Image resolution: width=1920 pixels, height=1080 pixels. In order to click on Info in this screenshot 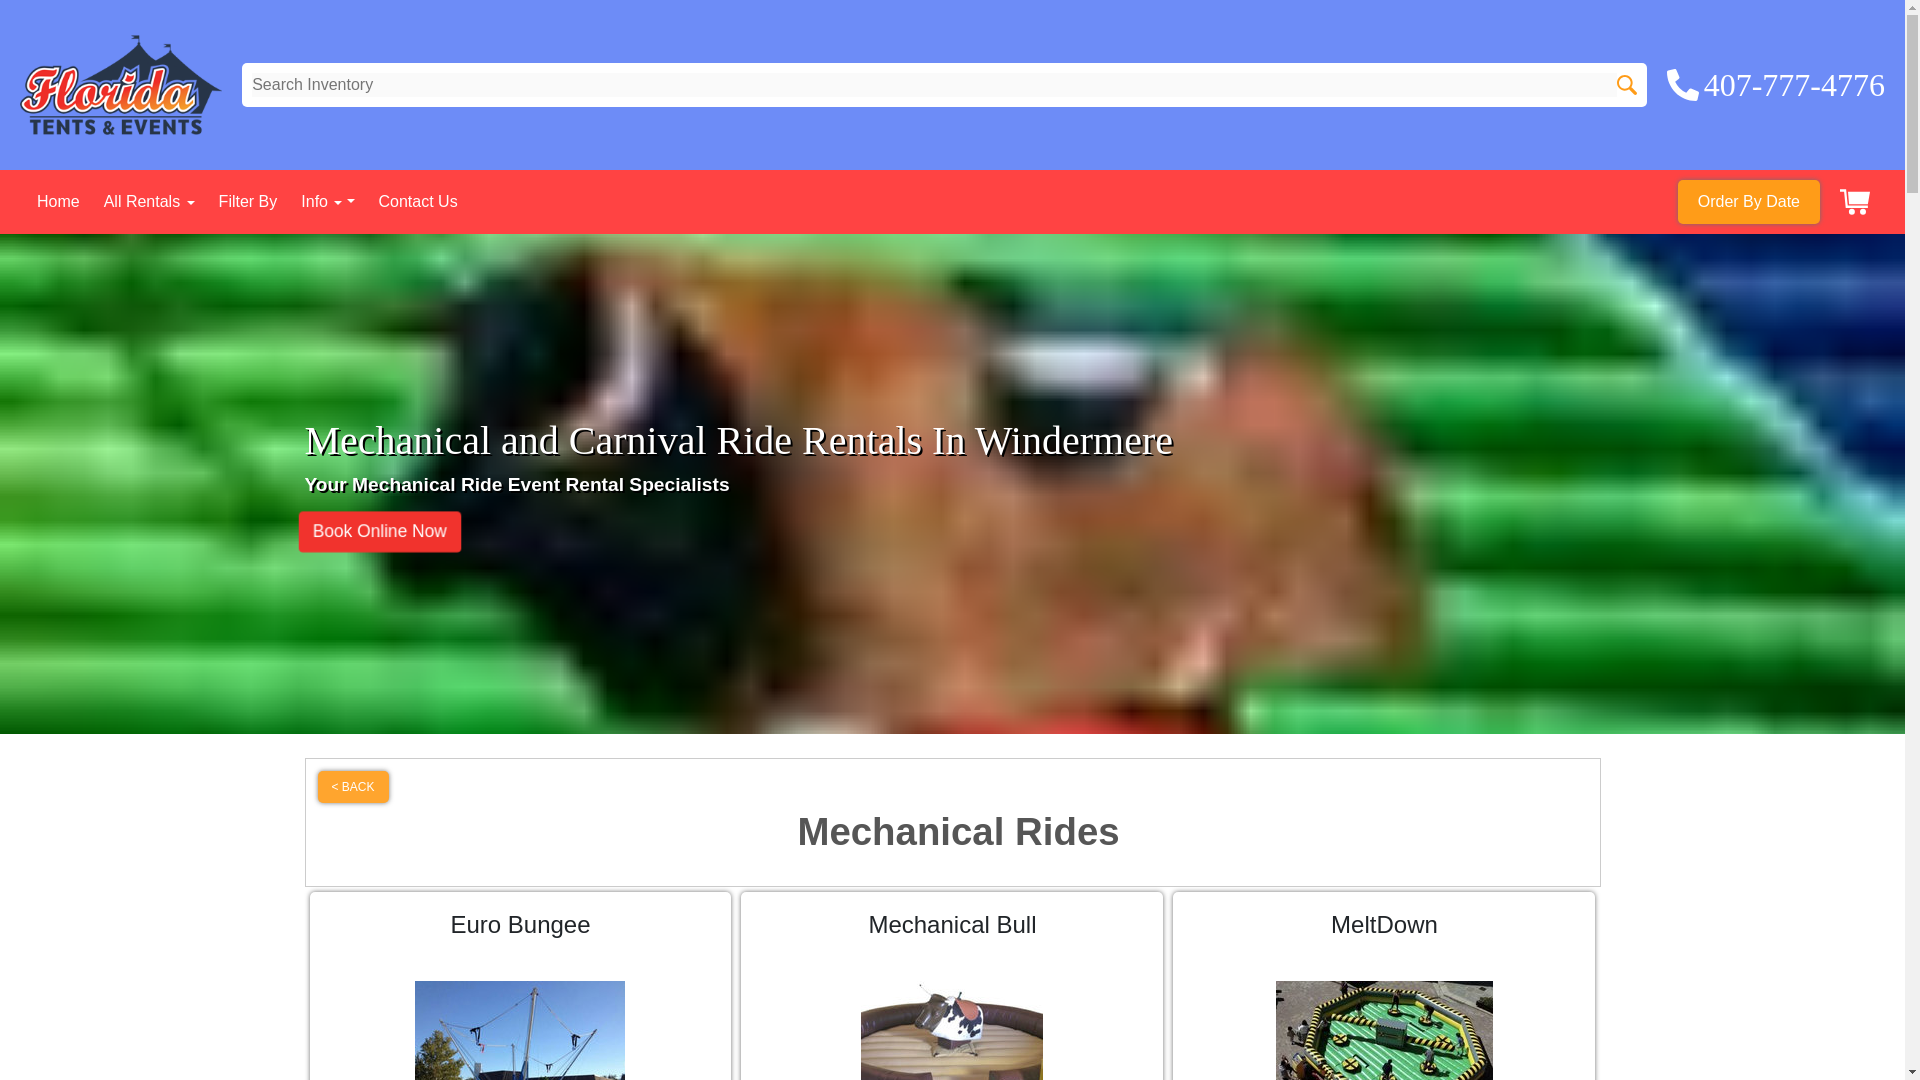, I will do `click(327, 201)`.